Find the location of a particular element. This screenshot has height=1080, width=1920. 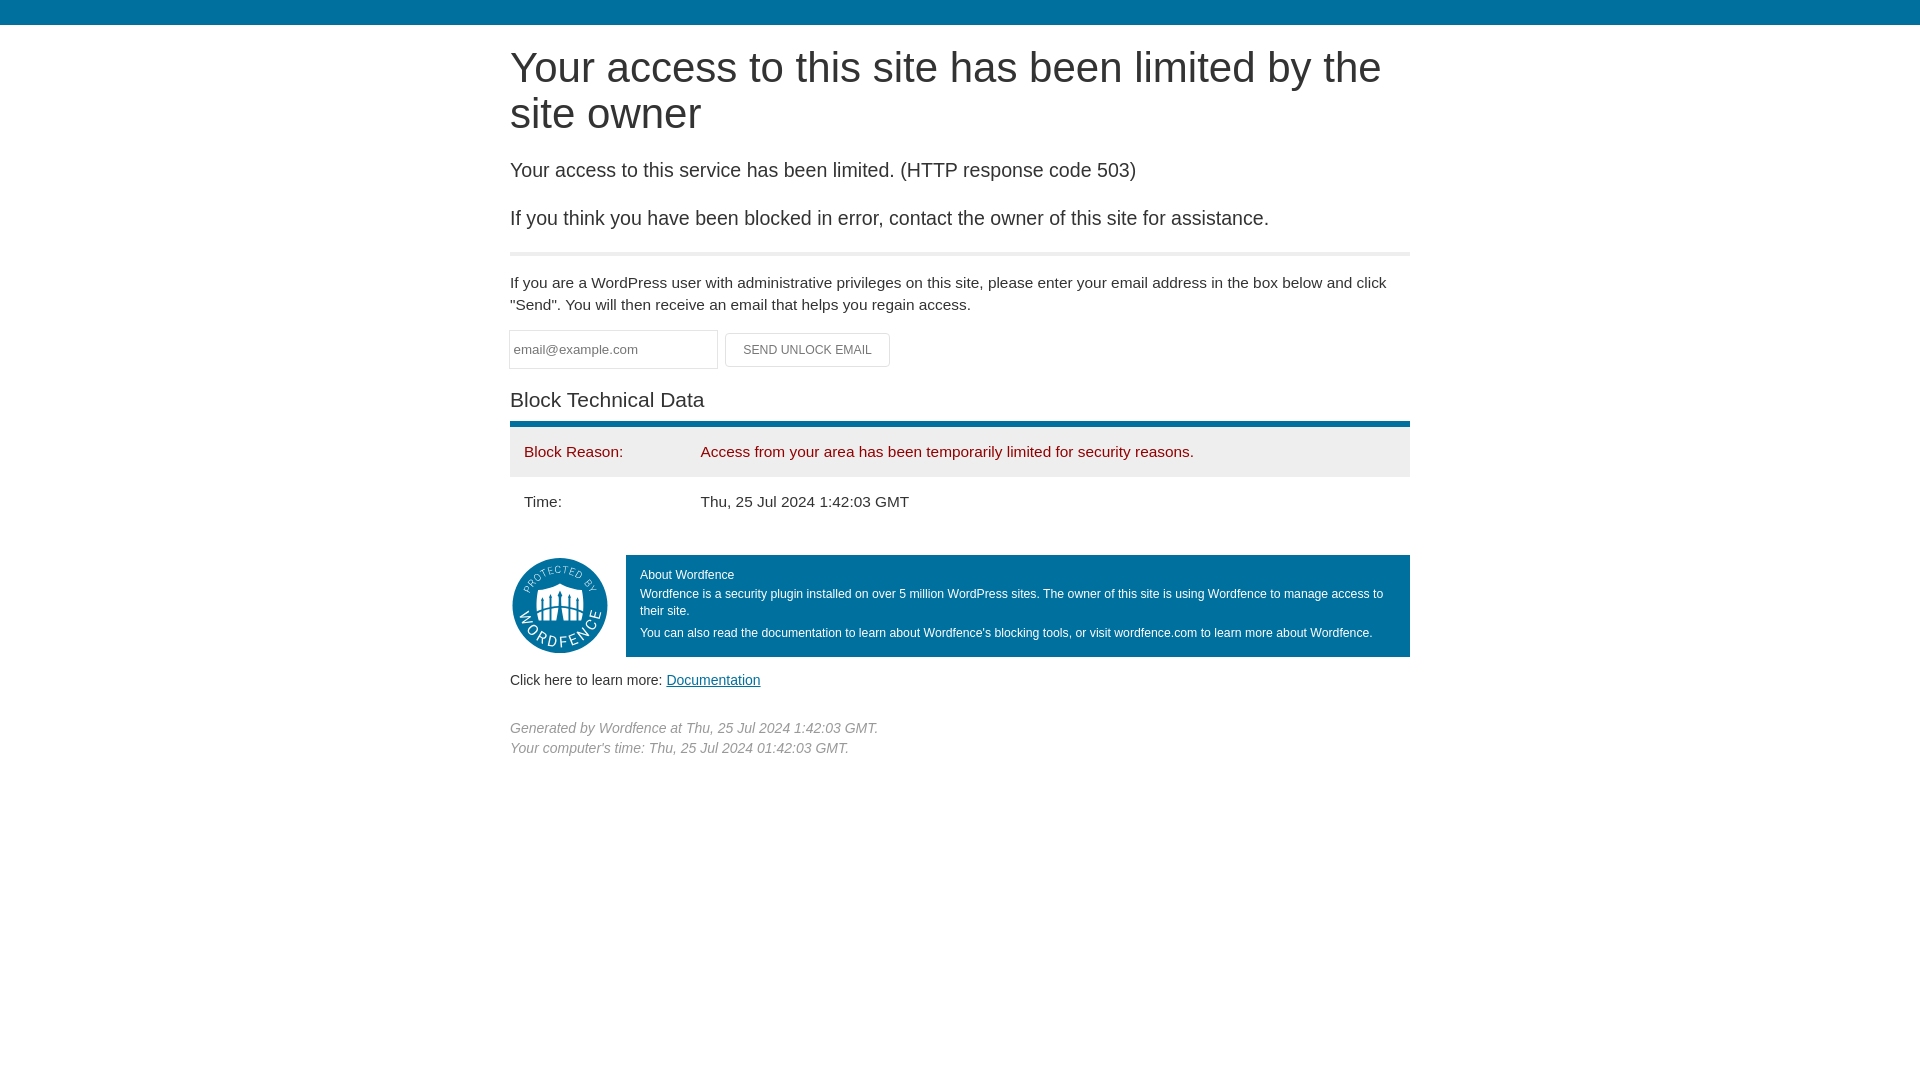

Documentation is located at coordinates (713, 679).